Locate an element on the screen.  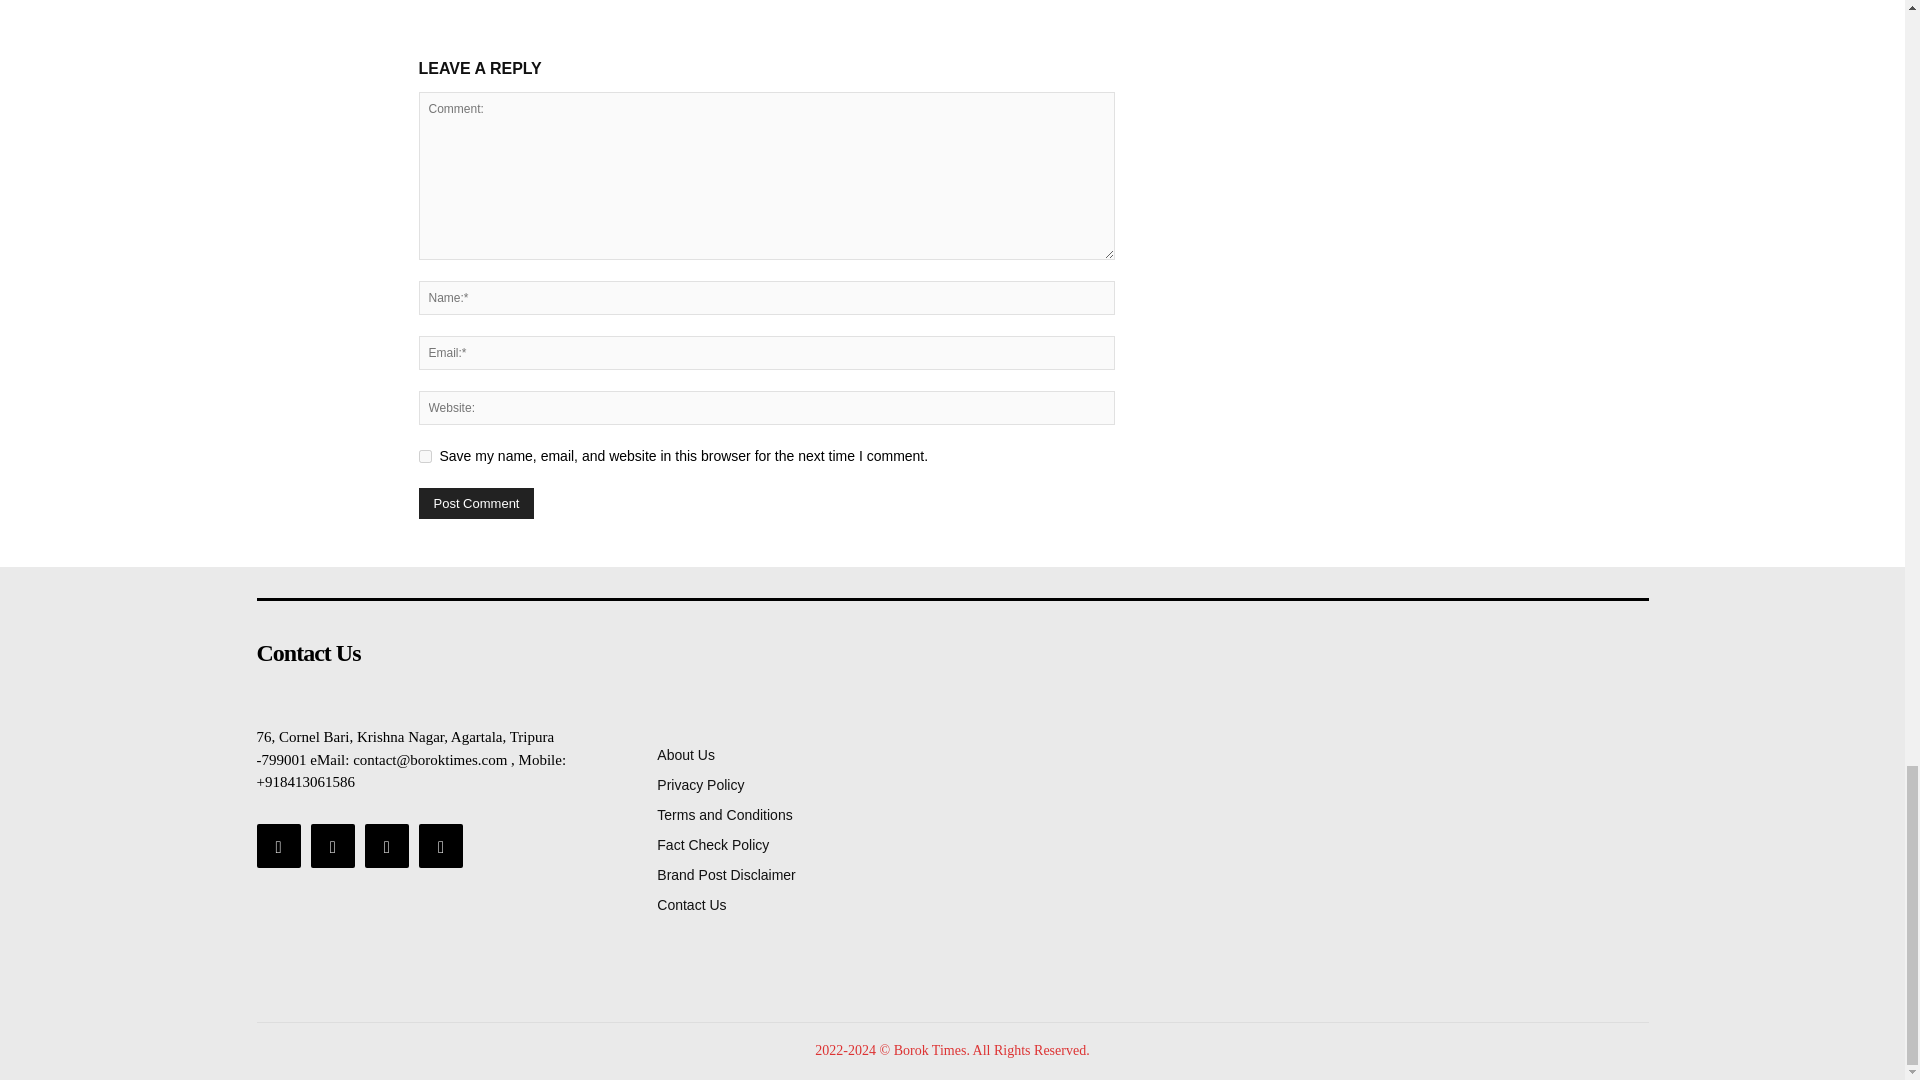
yes is located at coordinates (424, 456).